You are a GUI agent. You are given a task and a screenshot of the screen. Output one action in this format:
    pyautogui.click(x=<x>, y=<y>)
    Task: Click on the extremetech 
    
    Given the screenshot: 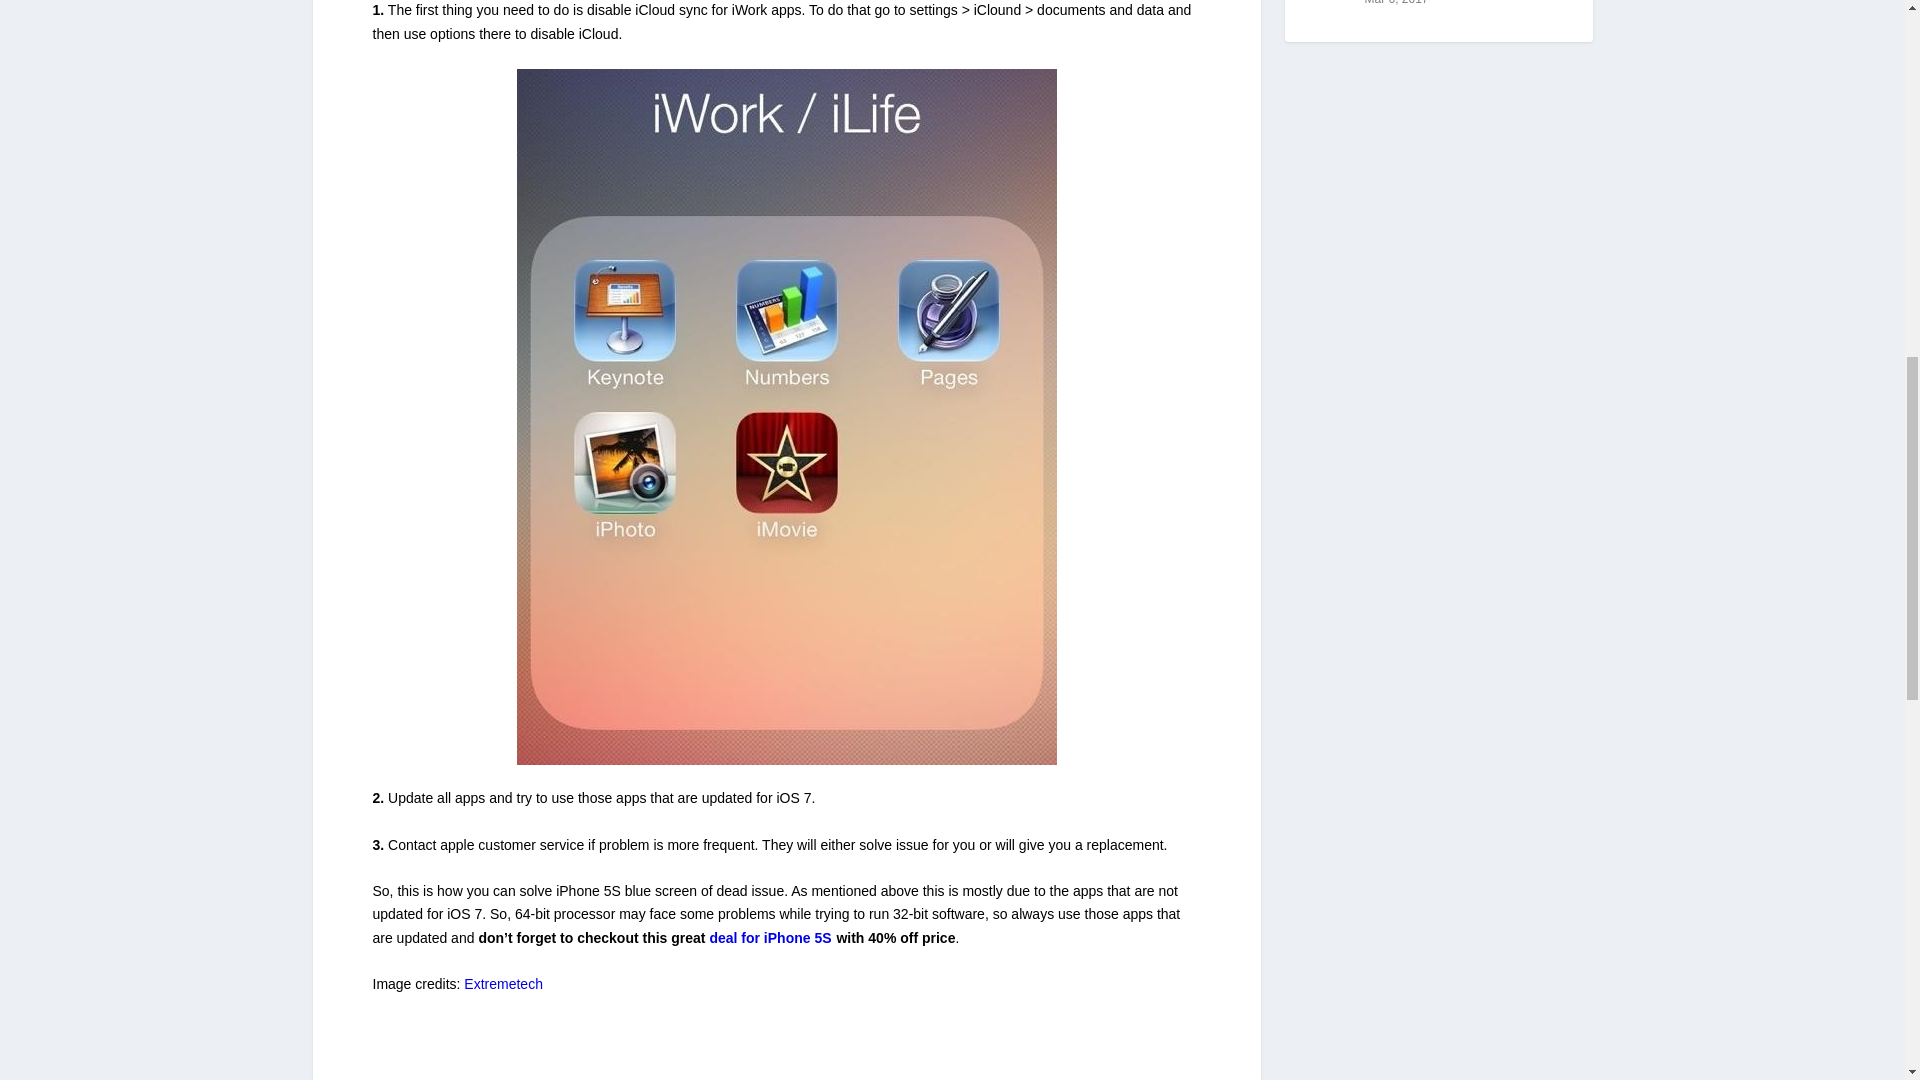 What is the action you would take?
    pyautogui.click(x=504, y=984)
    